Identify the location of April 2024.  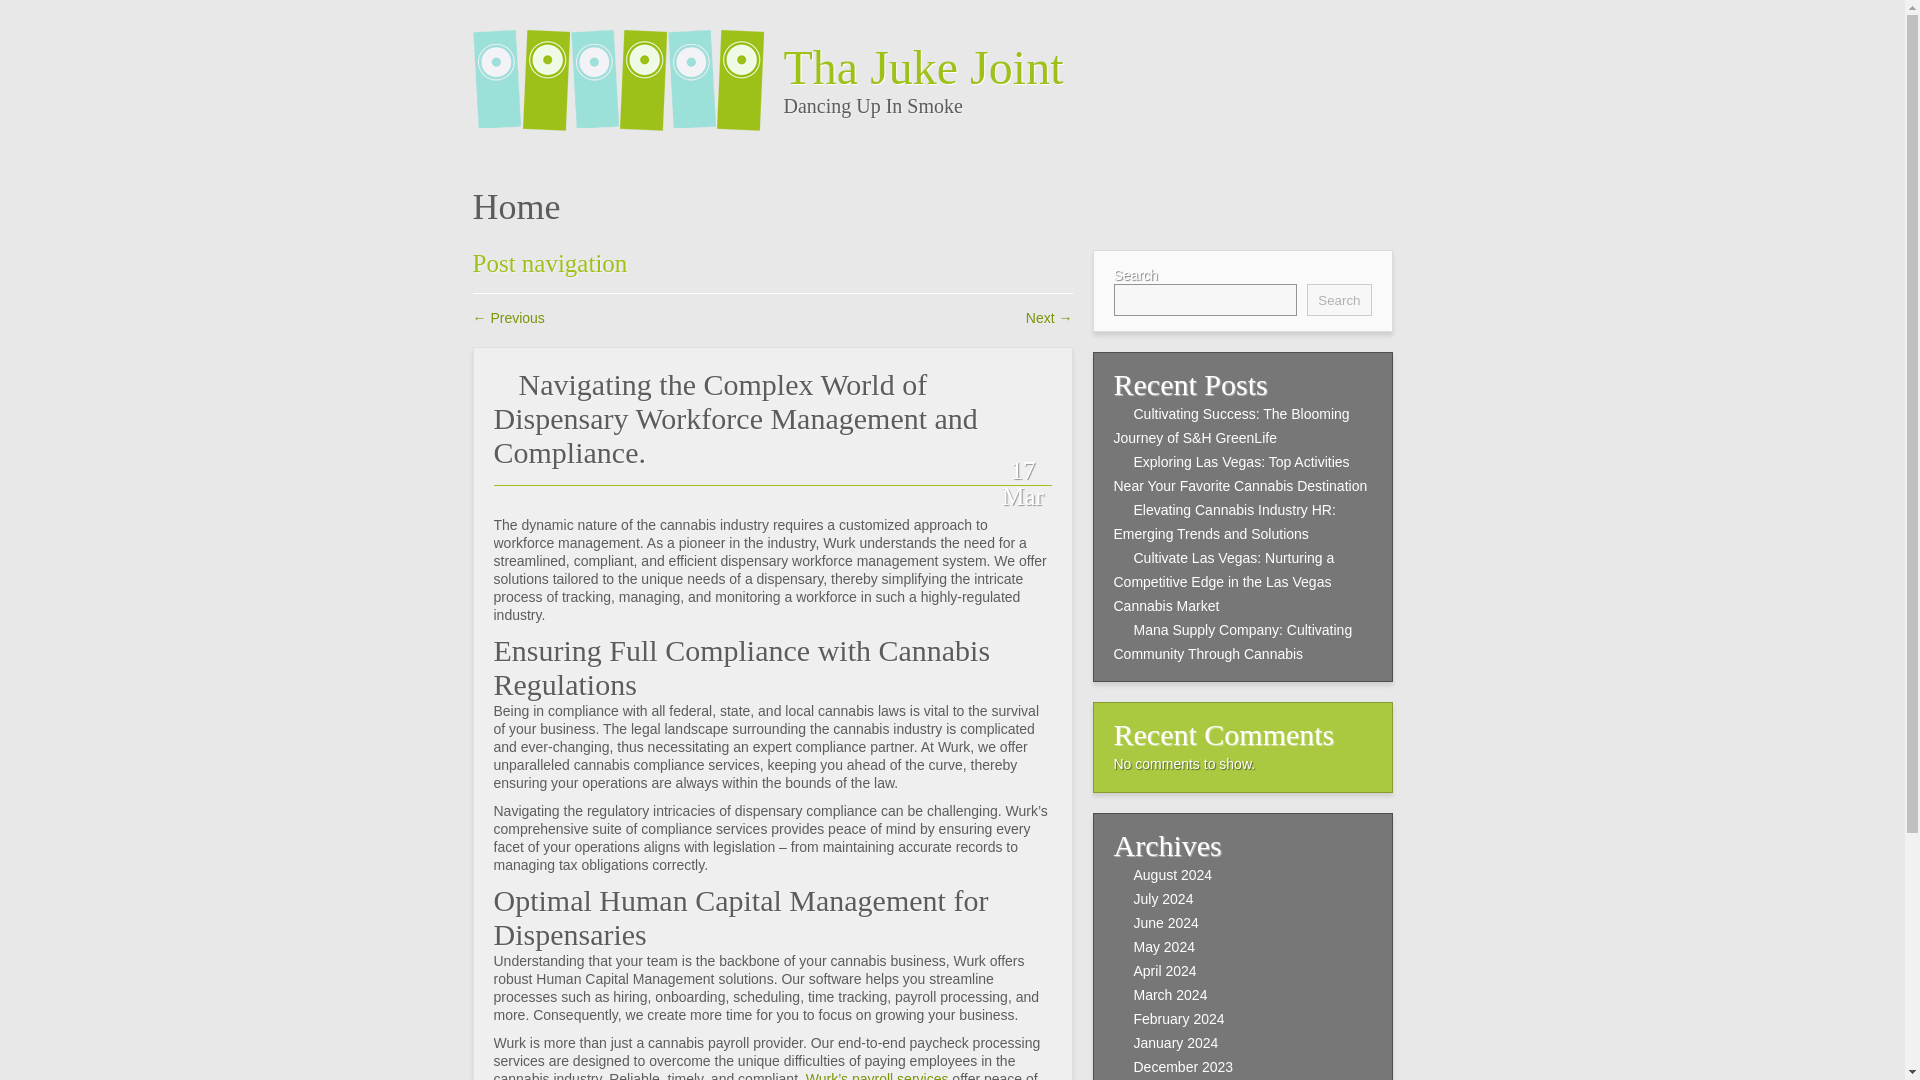
(1165, 970).